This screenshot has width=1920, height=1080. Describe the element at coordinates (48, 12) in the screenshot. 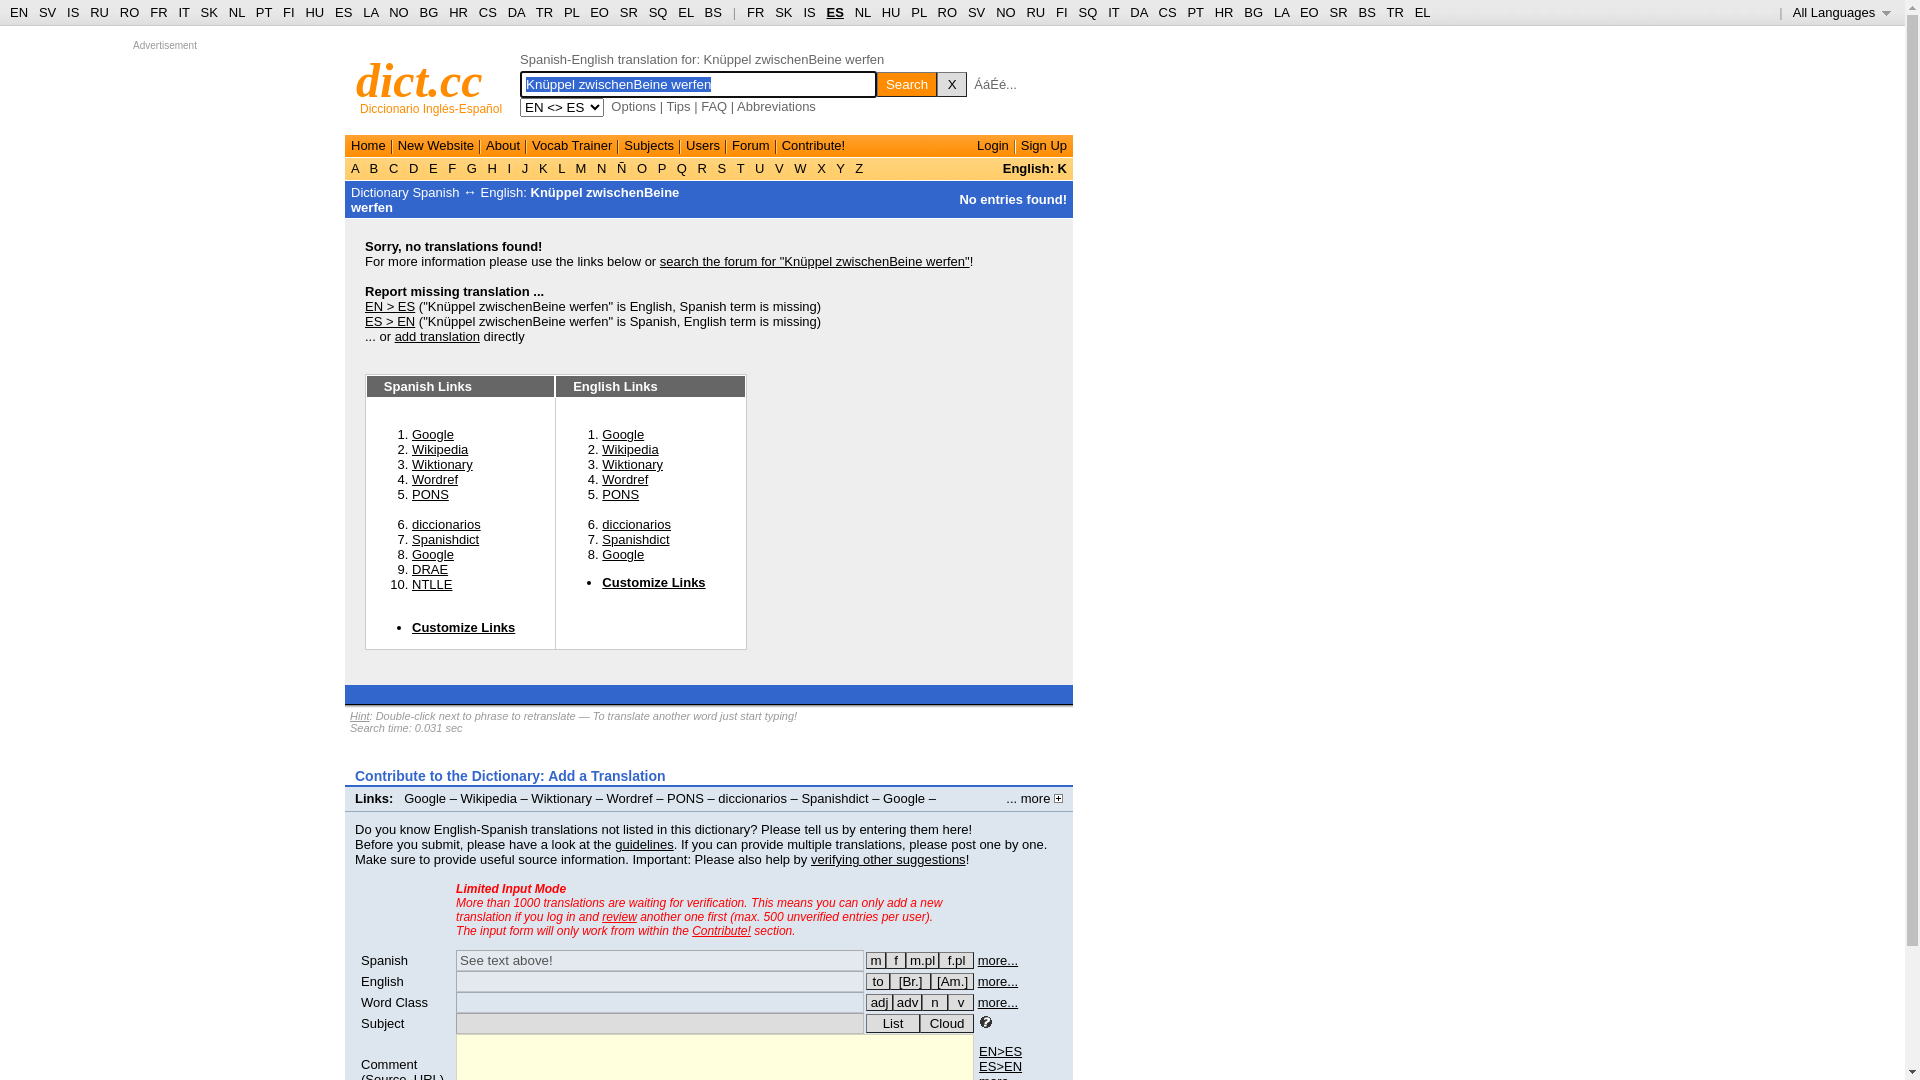

I see `SV` at that location.